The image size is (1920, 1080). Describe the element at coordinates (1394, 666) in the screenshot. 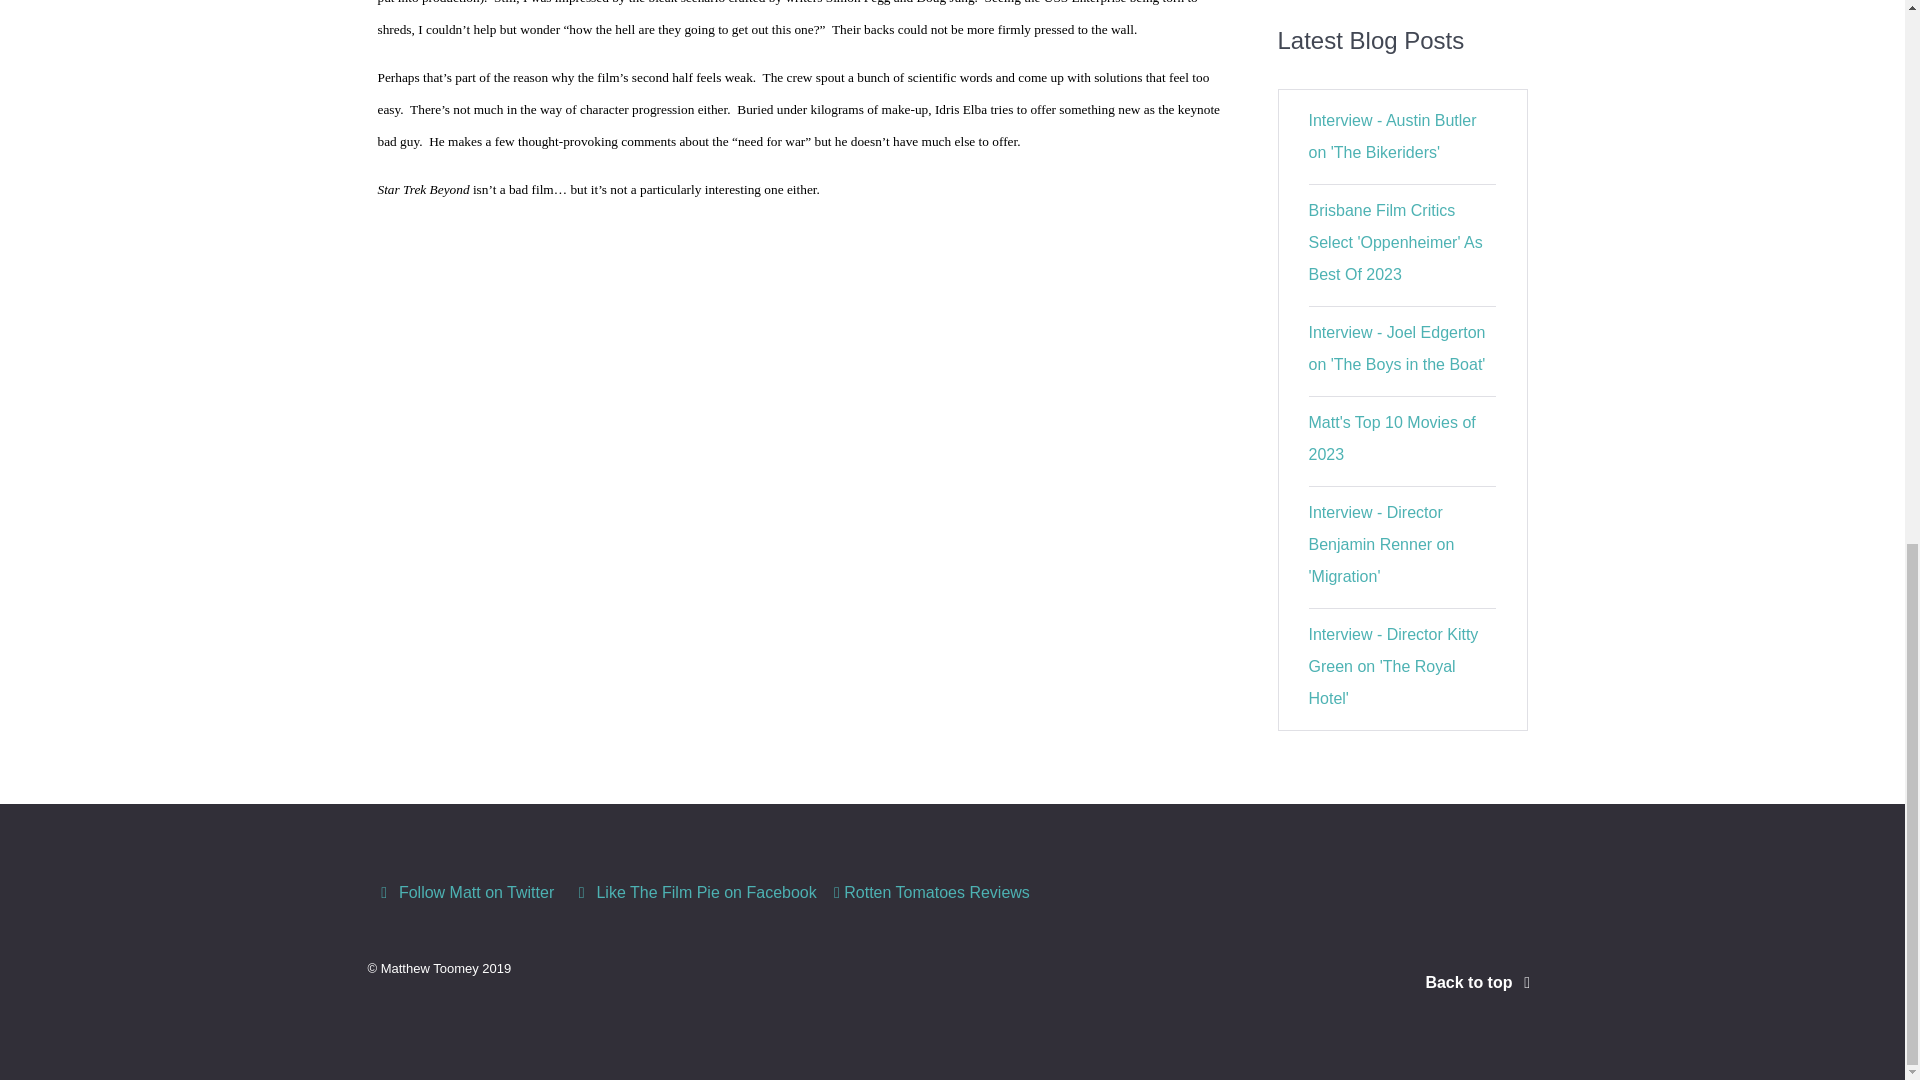

I see `Interview - Director Kitty Green on 'The Royal Hotel'` at that location.